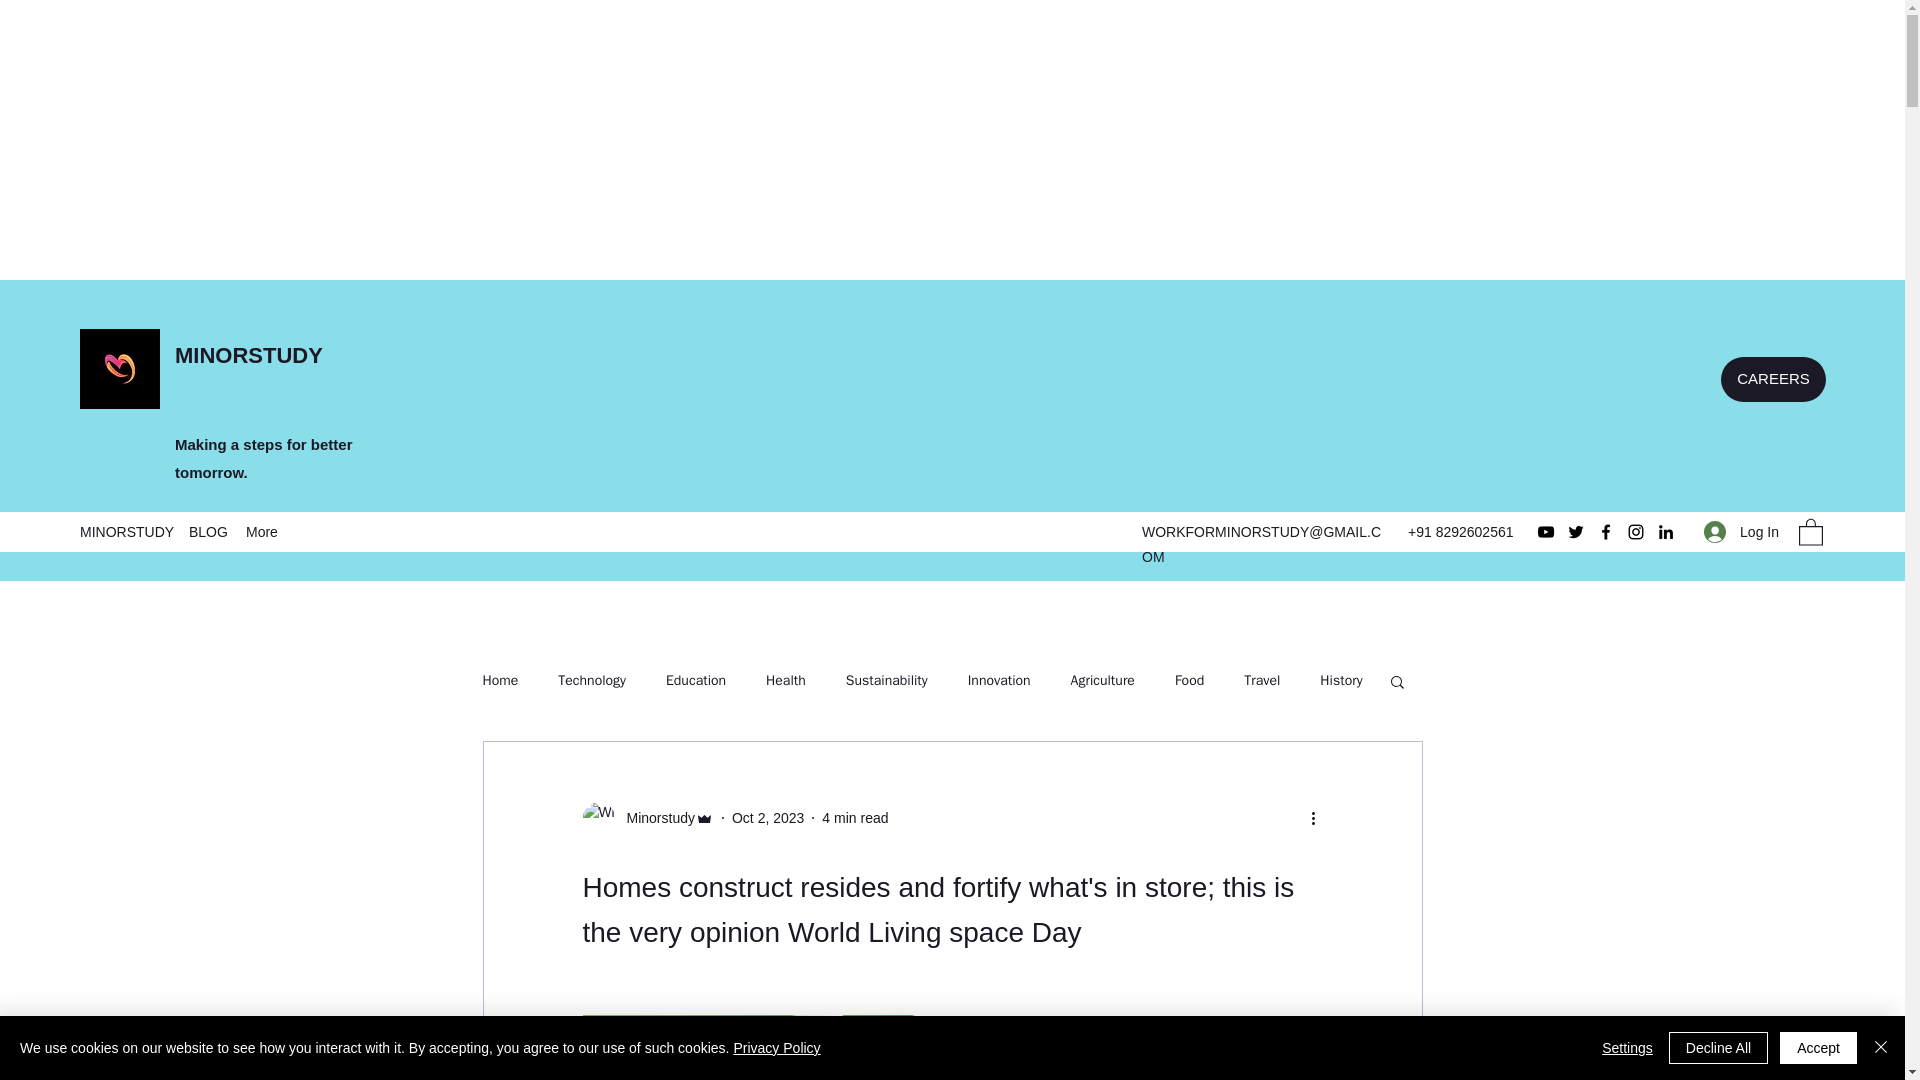 The height and width of the screenshot is (1080, 1920). I want to click on Technology, so click(592, 680).